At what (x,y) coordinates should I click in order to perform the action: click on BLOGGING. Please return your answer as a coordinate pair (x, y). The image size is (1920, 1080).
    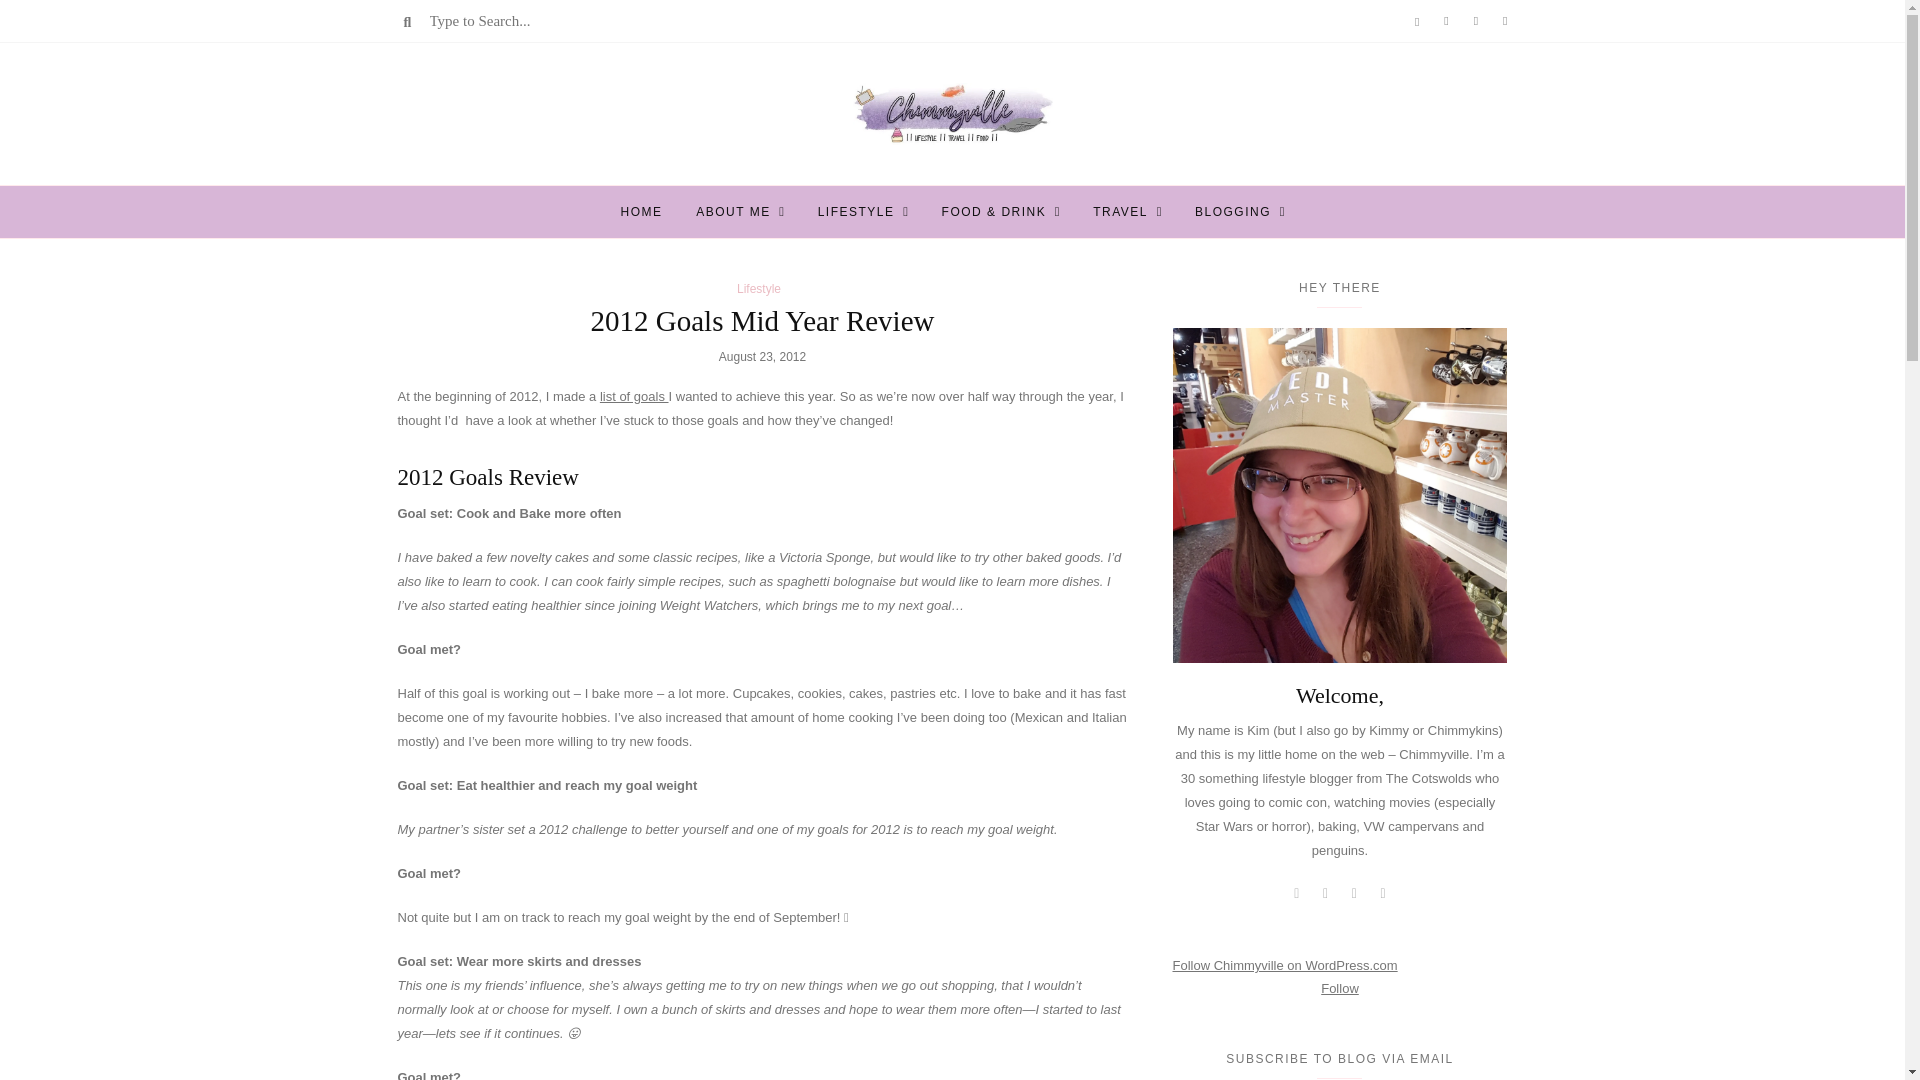
    Looking at the image, I should click on (1232, 211).